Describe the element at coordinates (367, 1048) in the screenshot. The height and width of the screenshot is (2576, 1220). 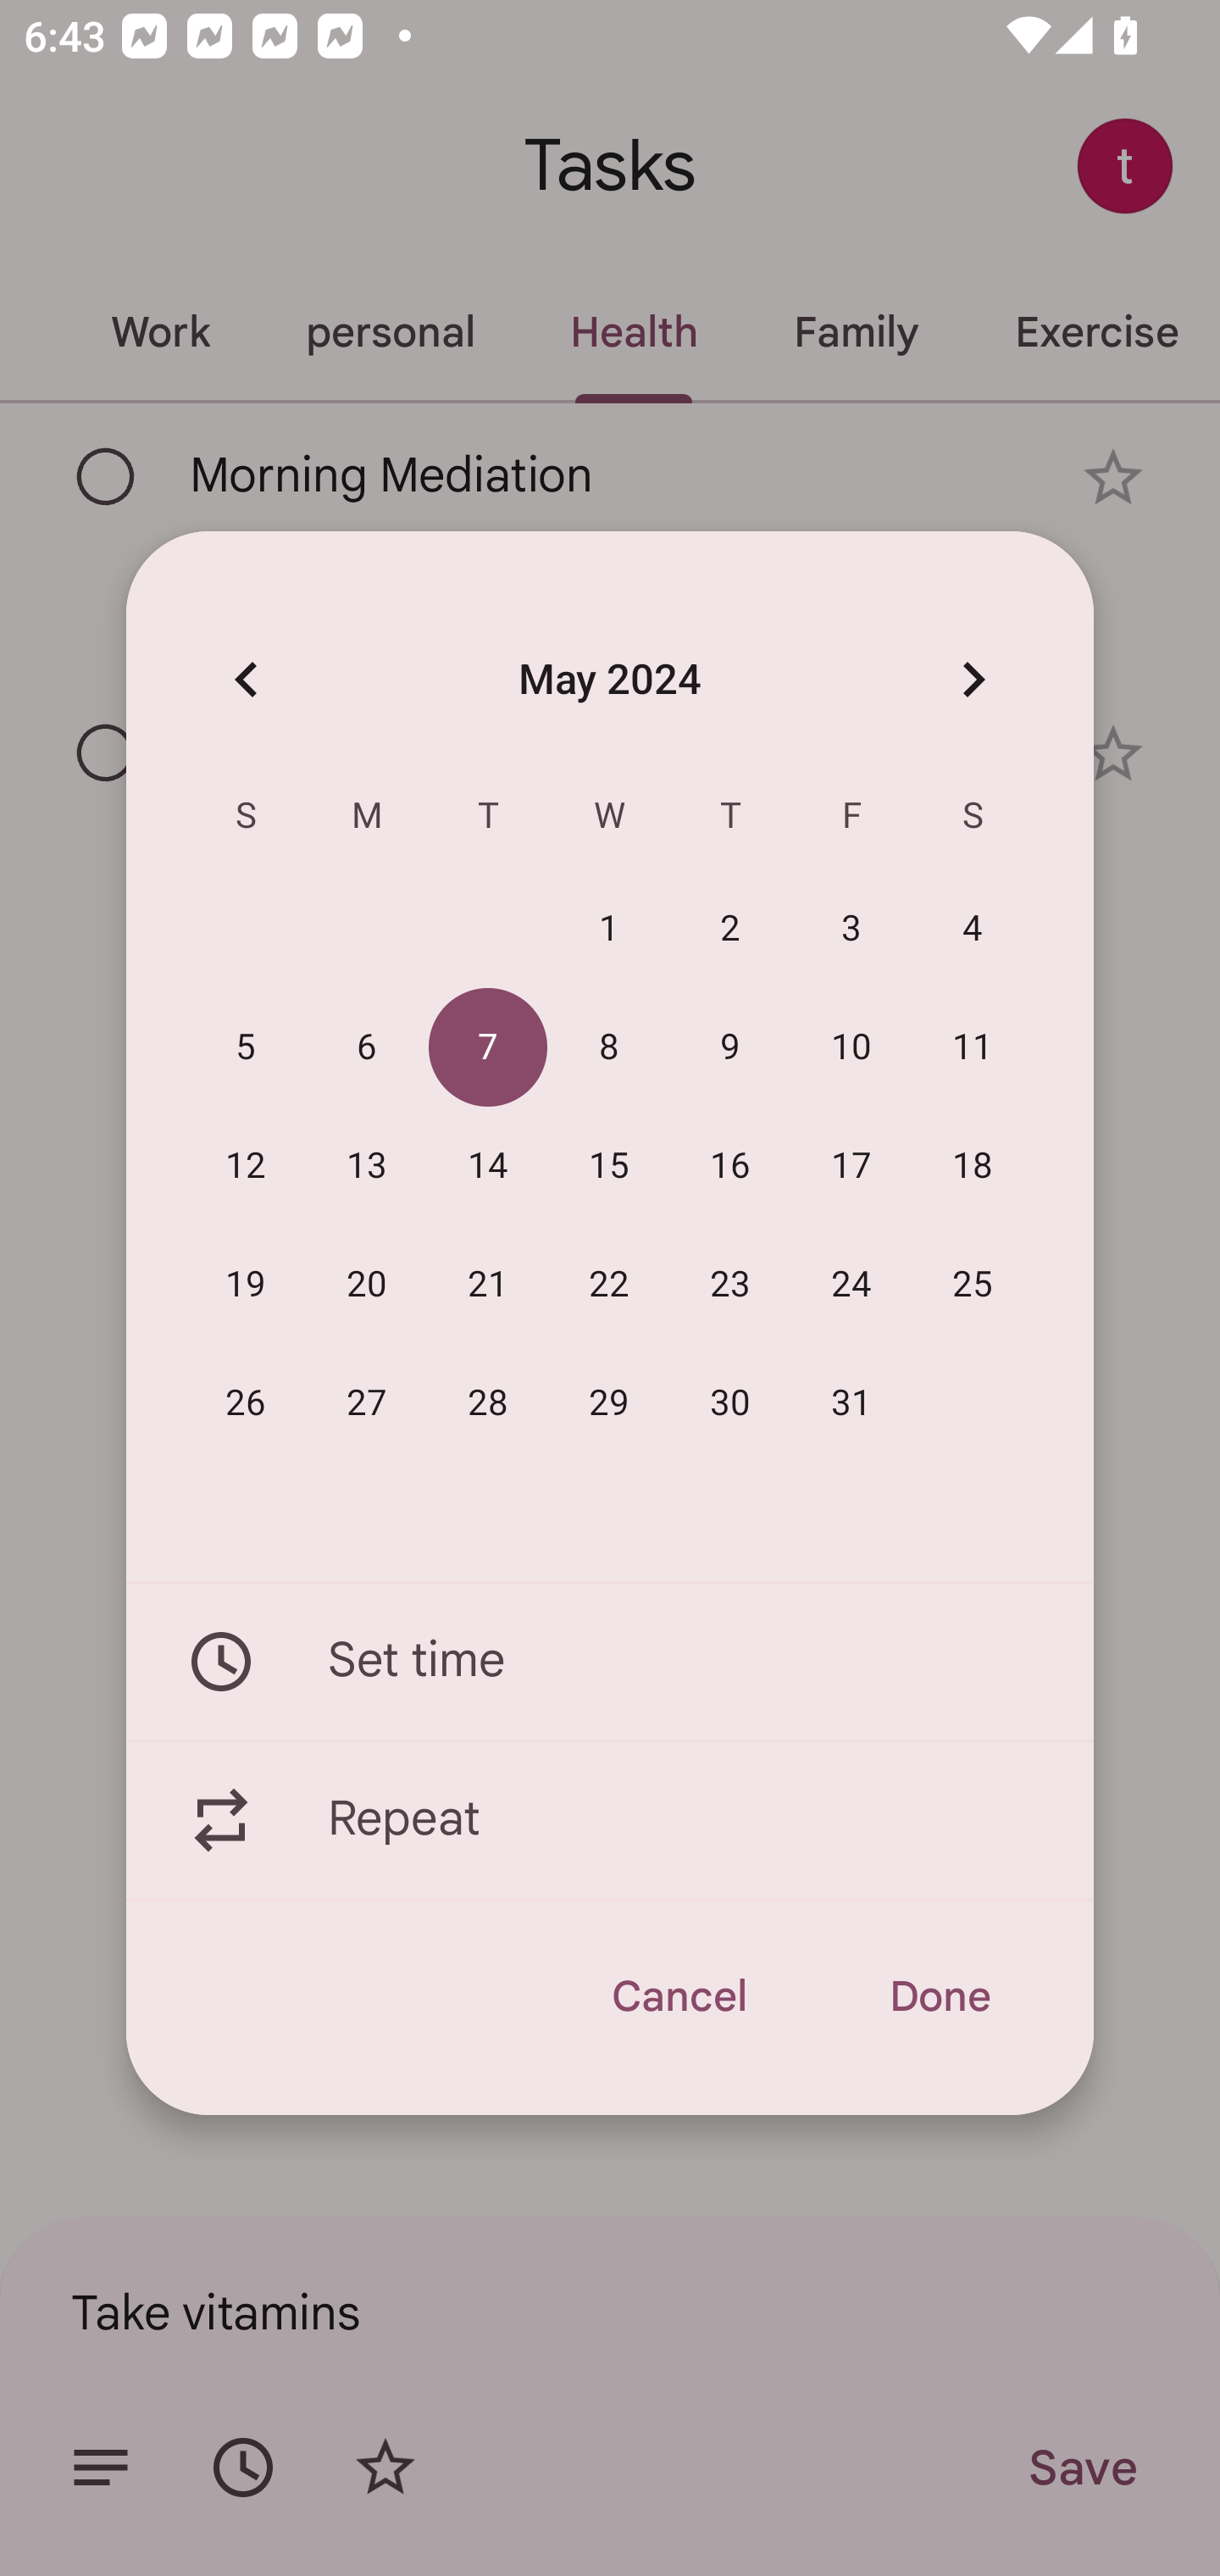
I see `6 06 May 2024` at that location.